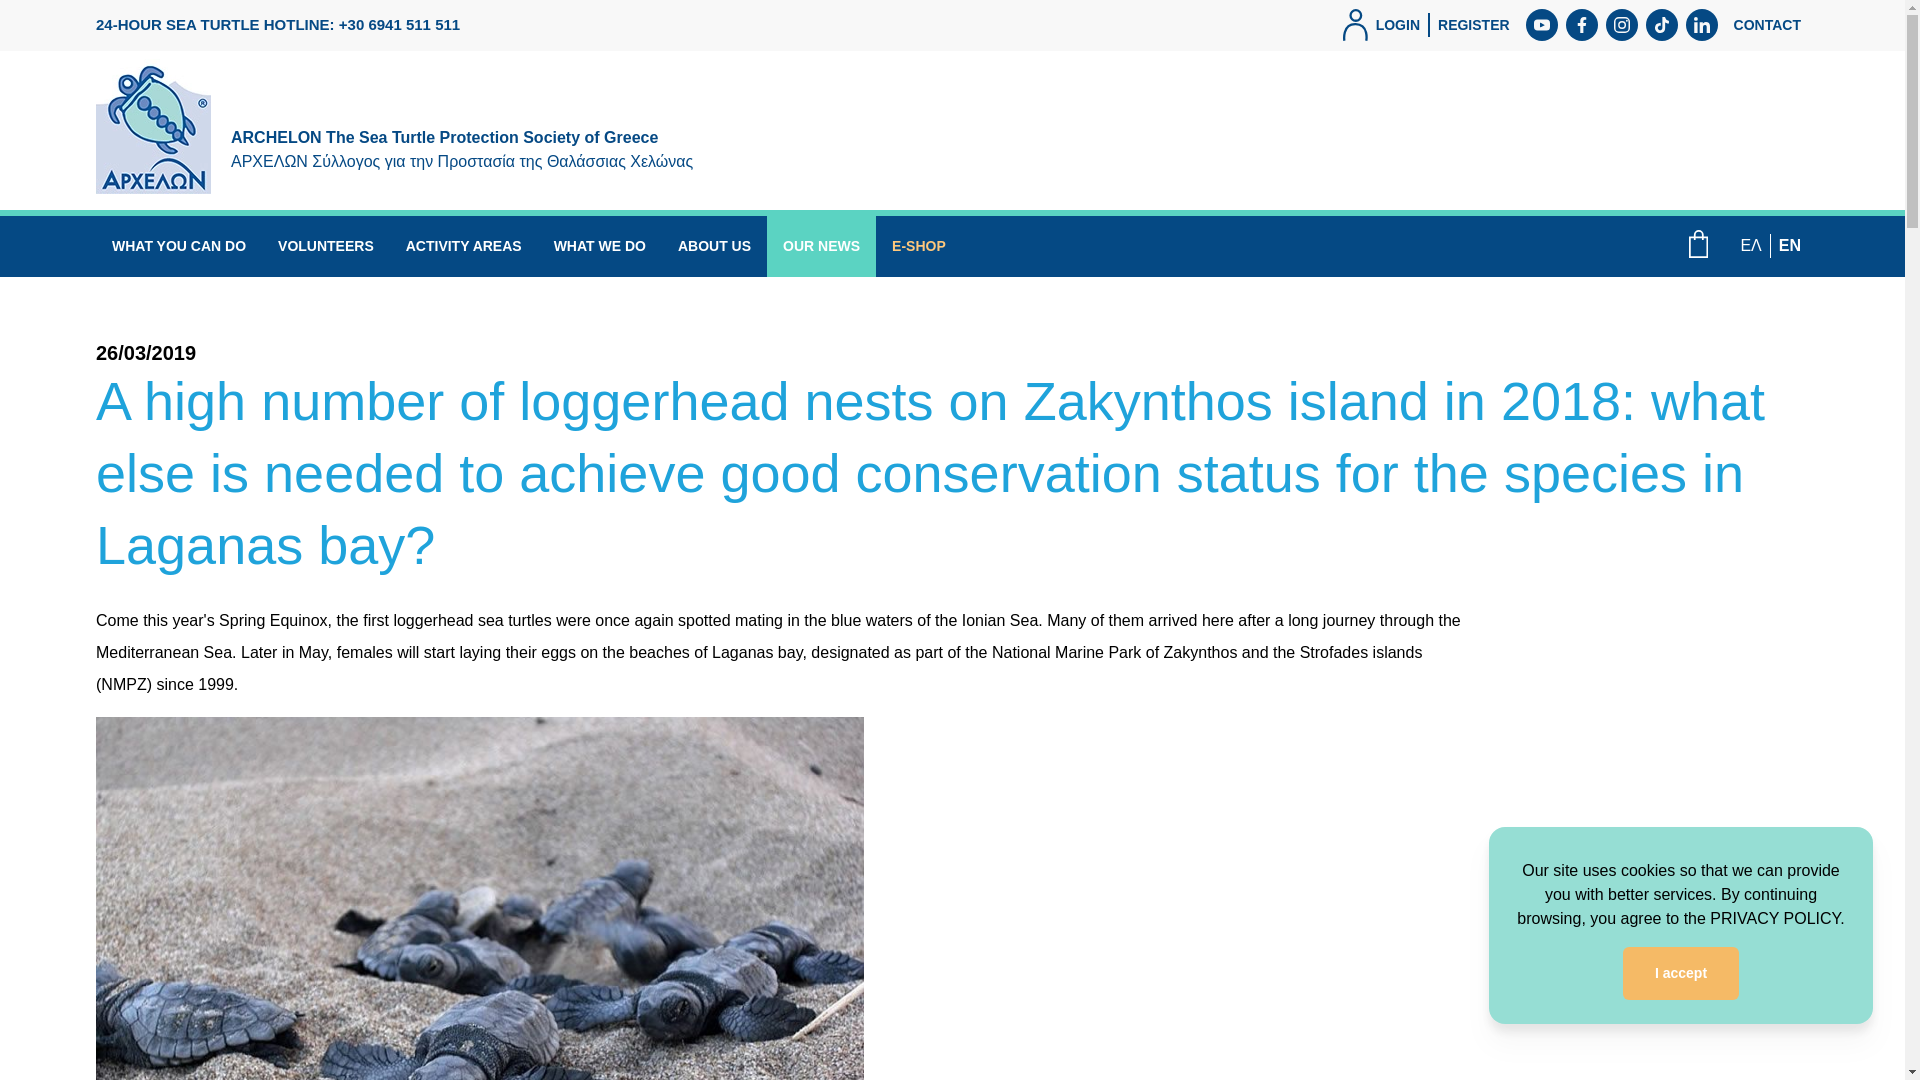 Image resolution: width=1920 pixels, height=1080 pixels. Describe the element at coordinates (1662, 24) in the screenshot. I see `Follow us on TikTok` at that location.